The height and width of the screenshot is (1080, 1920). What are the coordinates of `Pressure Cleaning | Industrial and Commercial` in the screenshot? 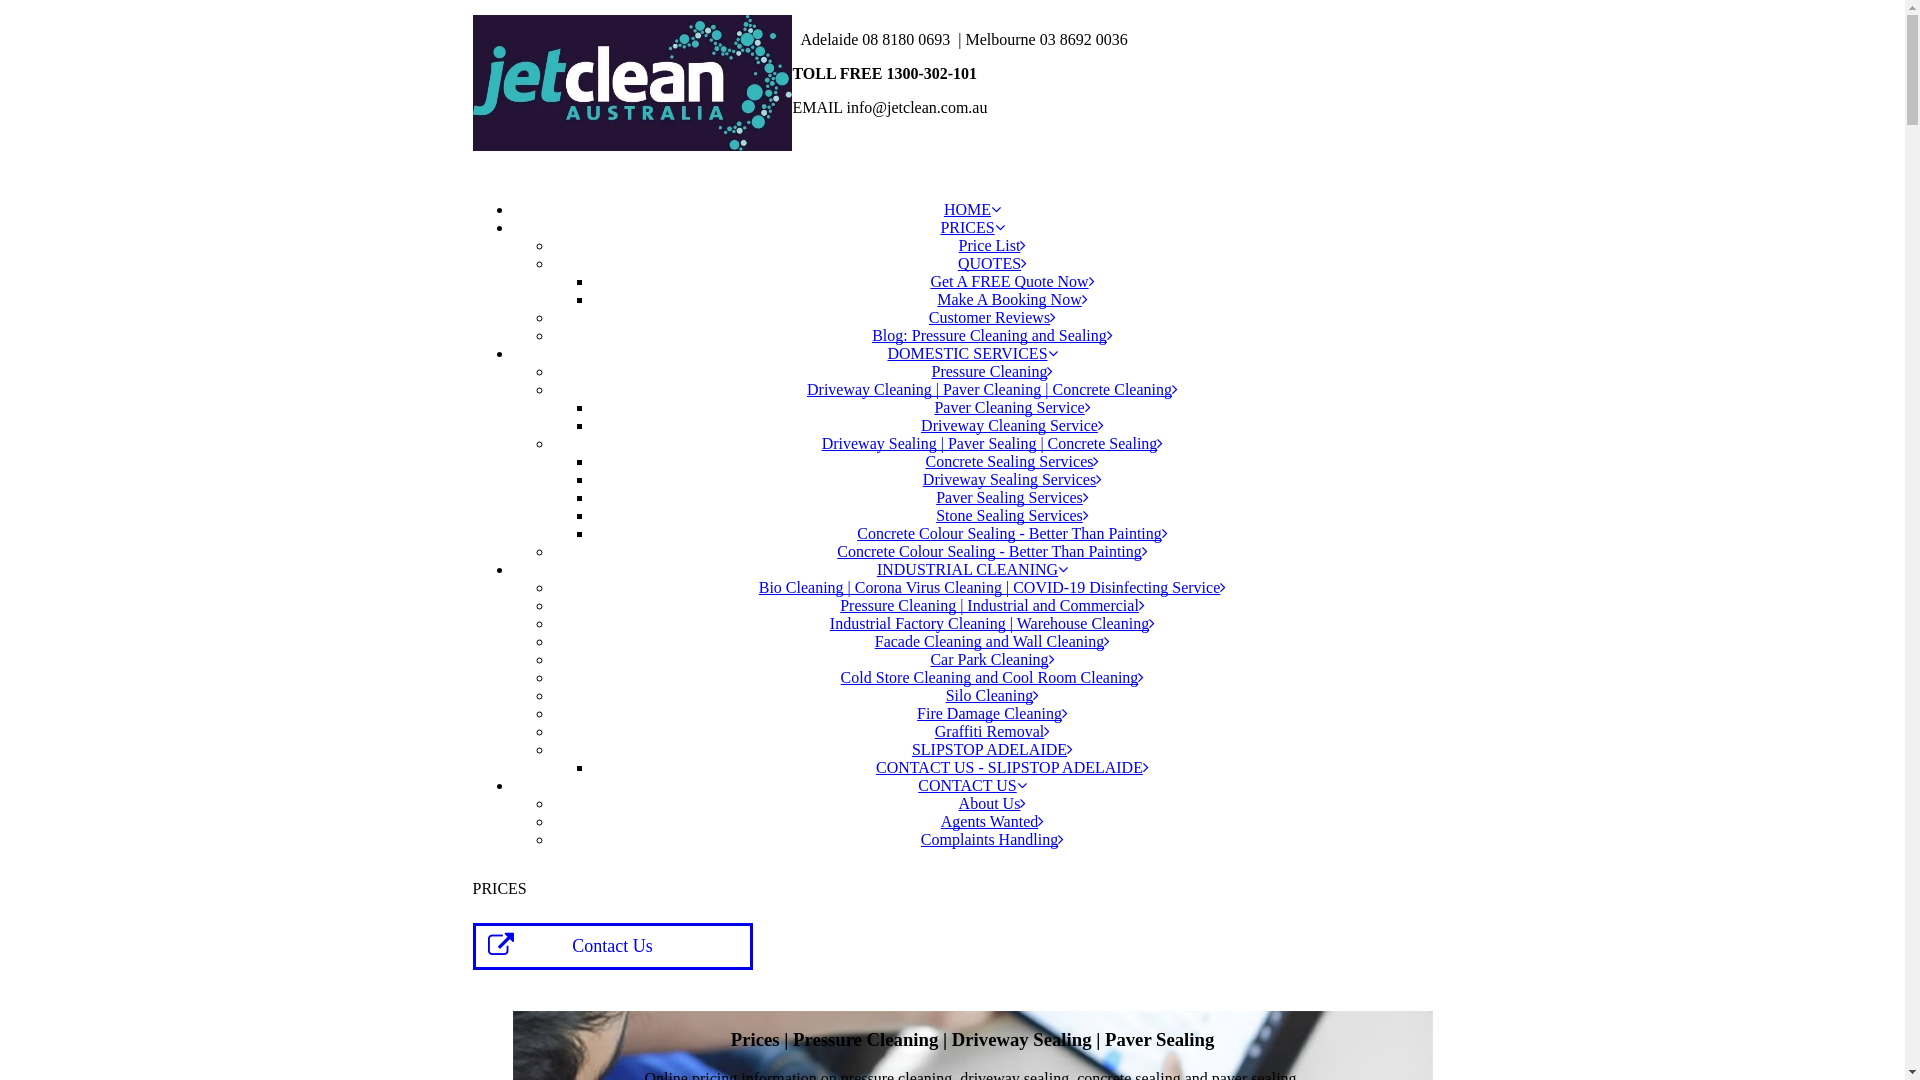 It's located at (992, 606).